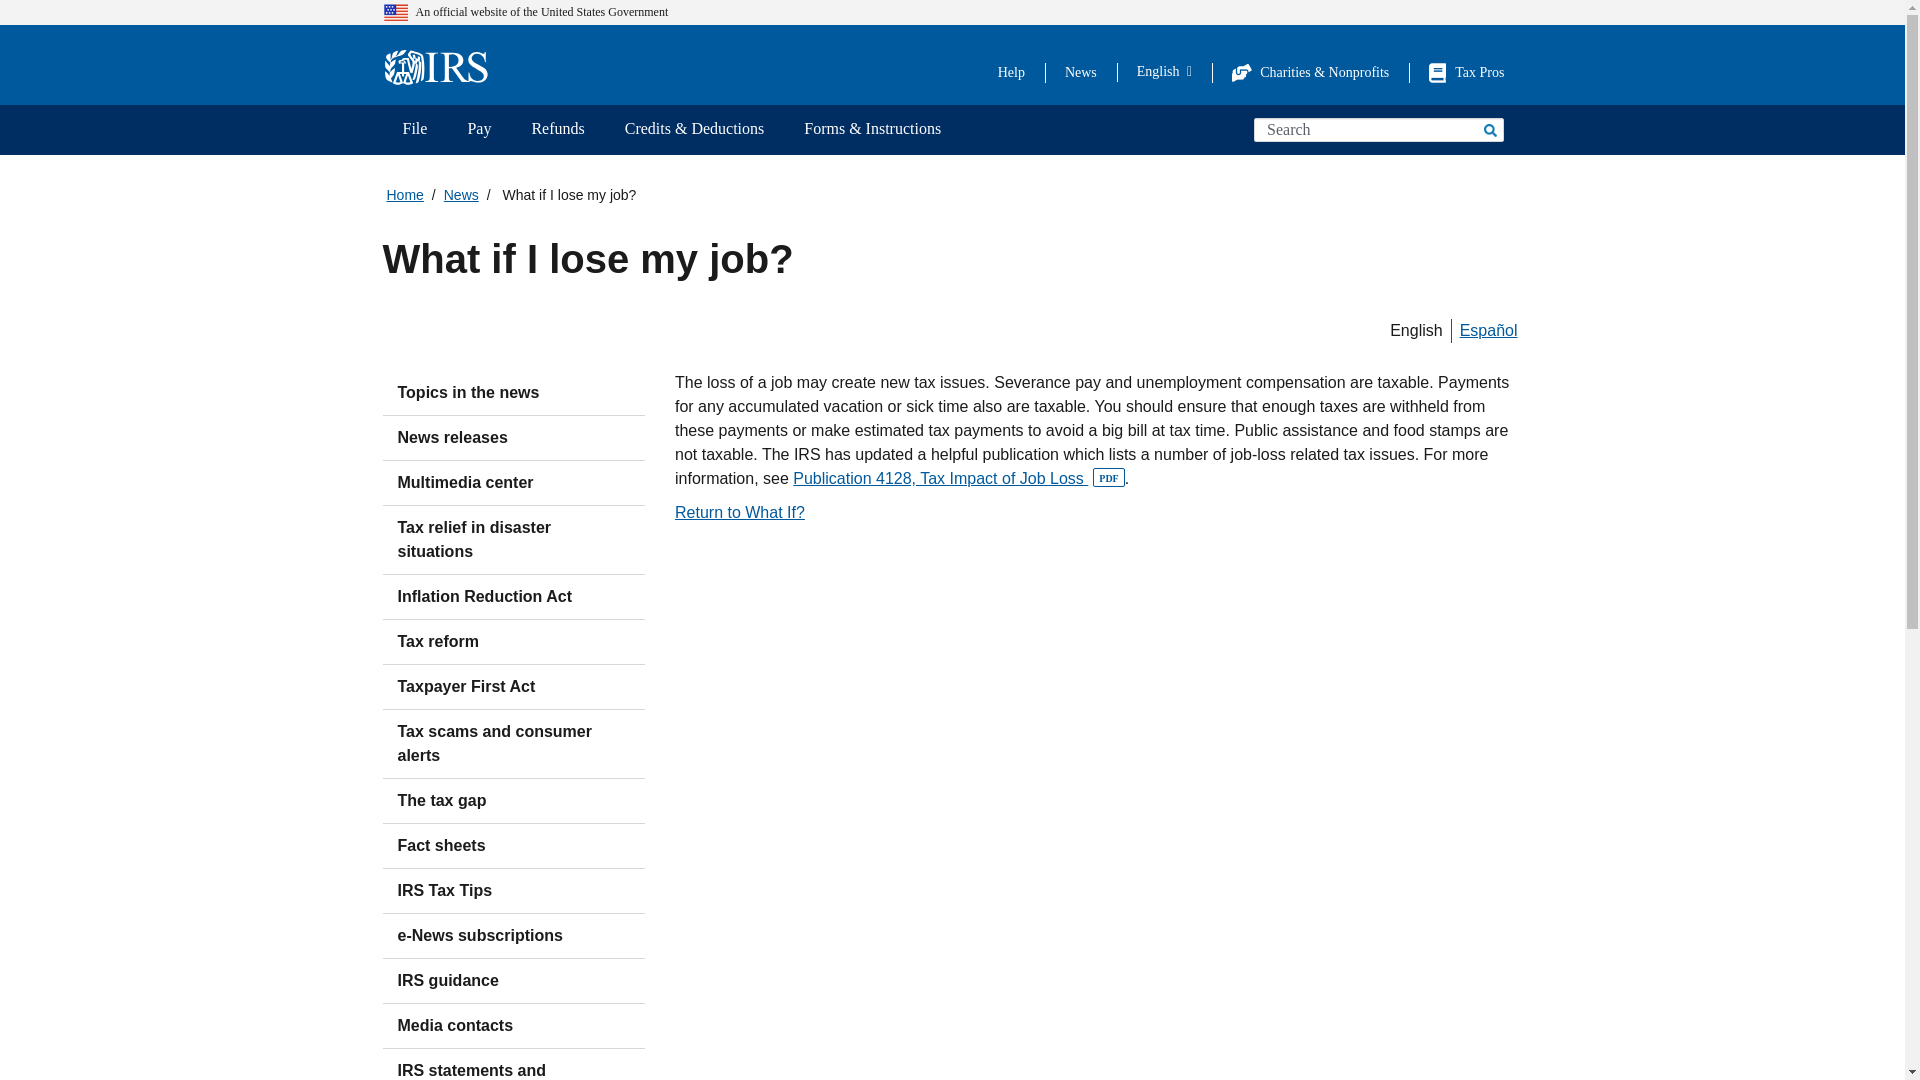  I want to click on Tax Pros, so click(1466, 72).